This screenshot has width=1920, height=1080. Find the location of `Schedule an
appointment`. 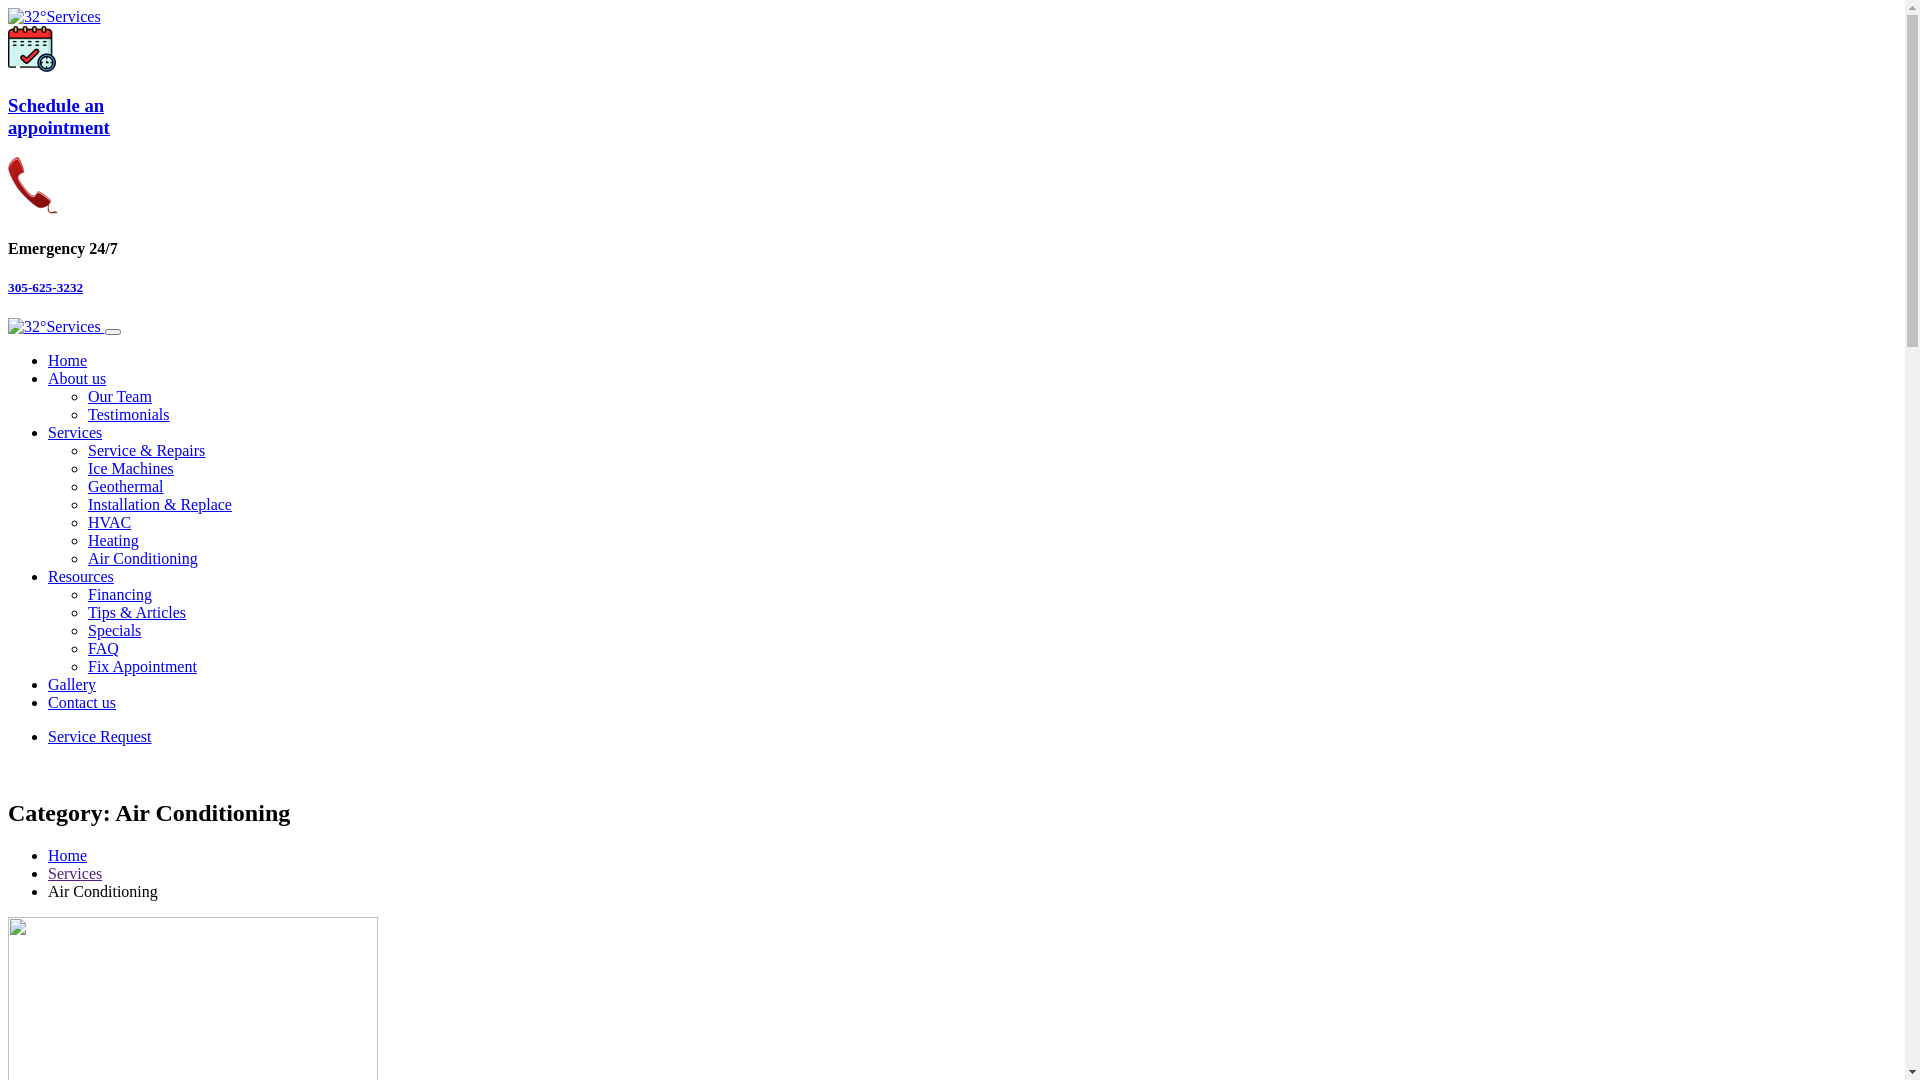

Schedule an
appointment is located at coordinates (952, 117).